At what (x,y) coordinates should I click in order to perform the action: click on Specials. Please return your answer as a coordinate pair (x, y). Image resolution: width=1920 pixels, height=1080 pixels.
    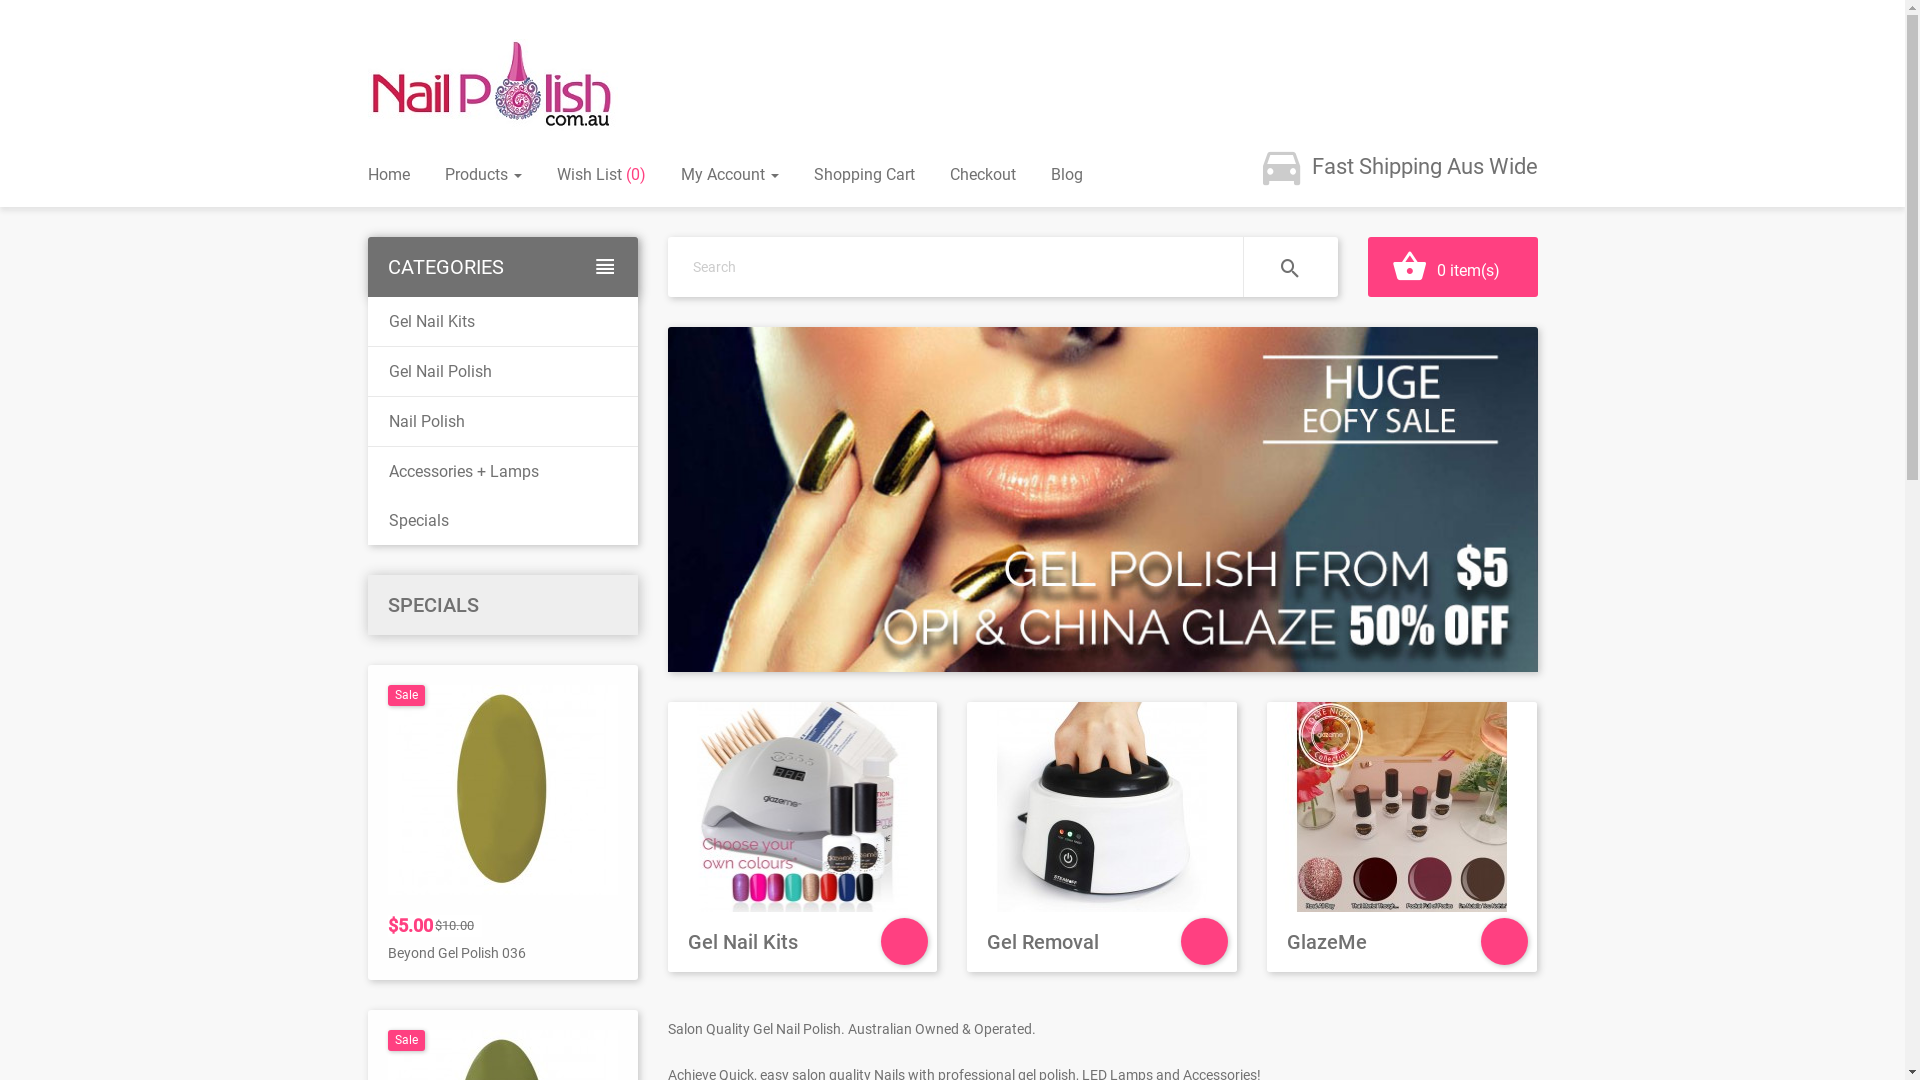
    Looking at the image, I should click on (503, 520).